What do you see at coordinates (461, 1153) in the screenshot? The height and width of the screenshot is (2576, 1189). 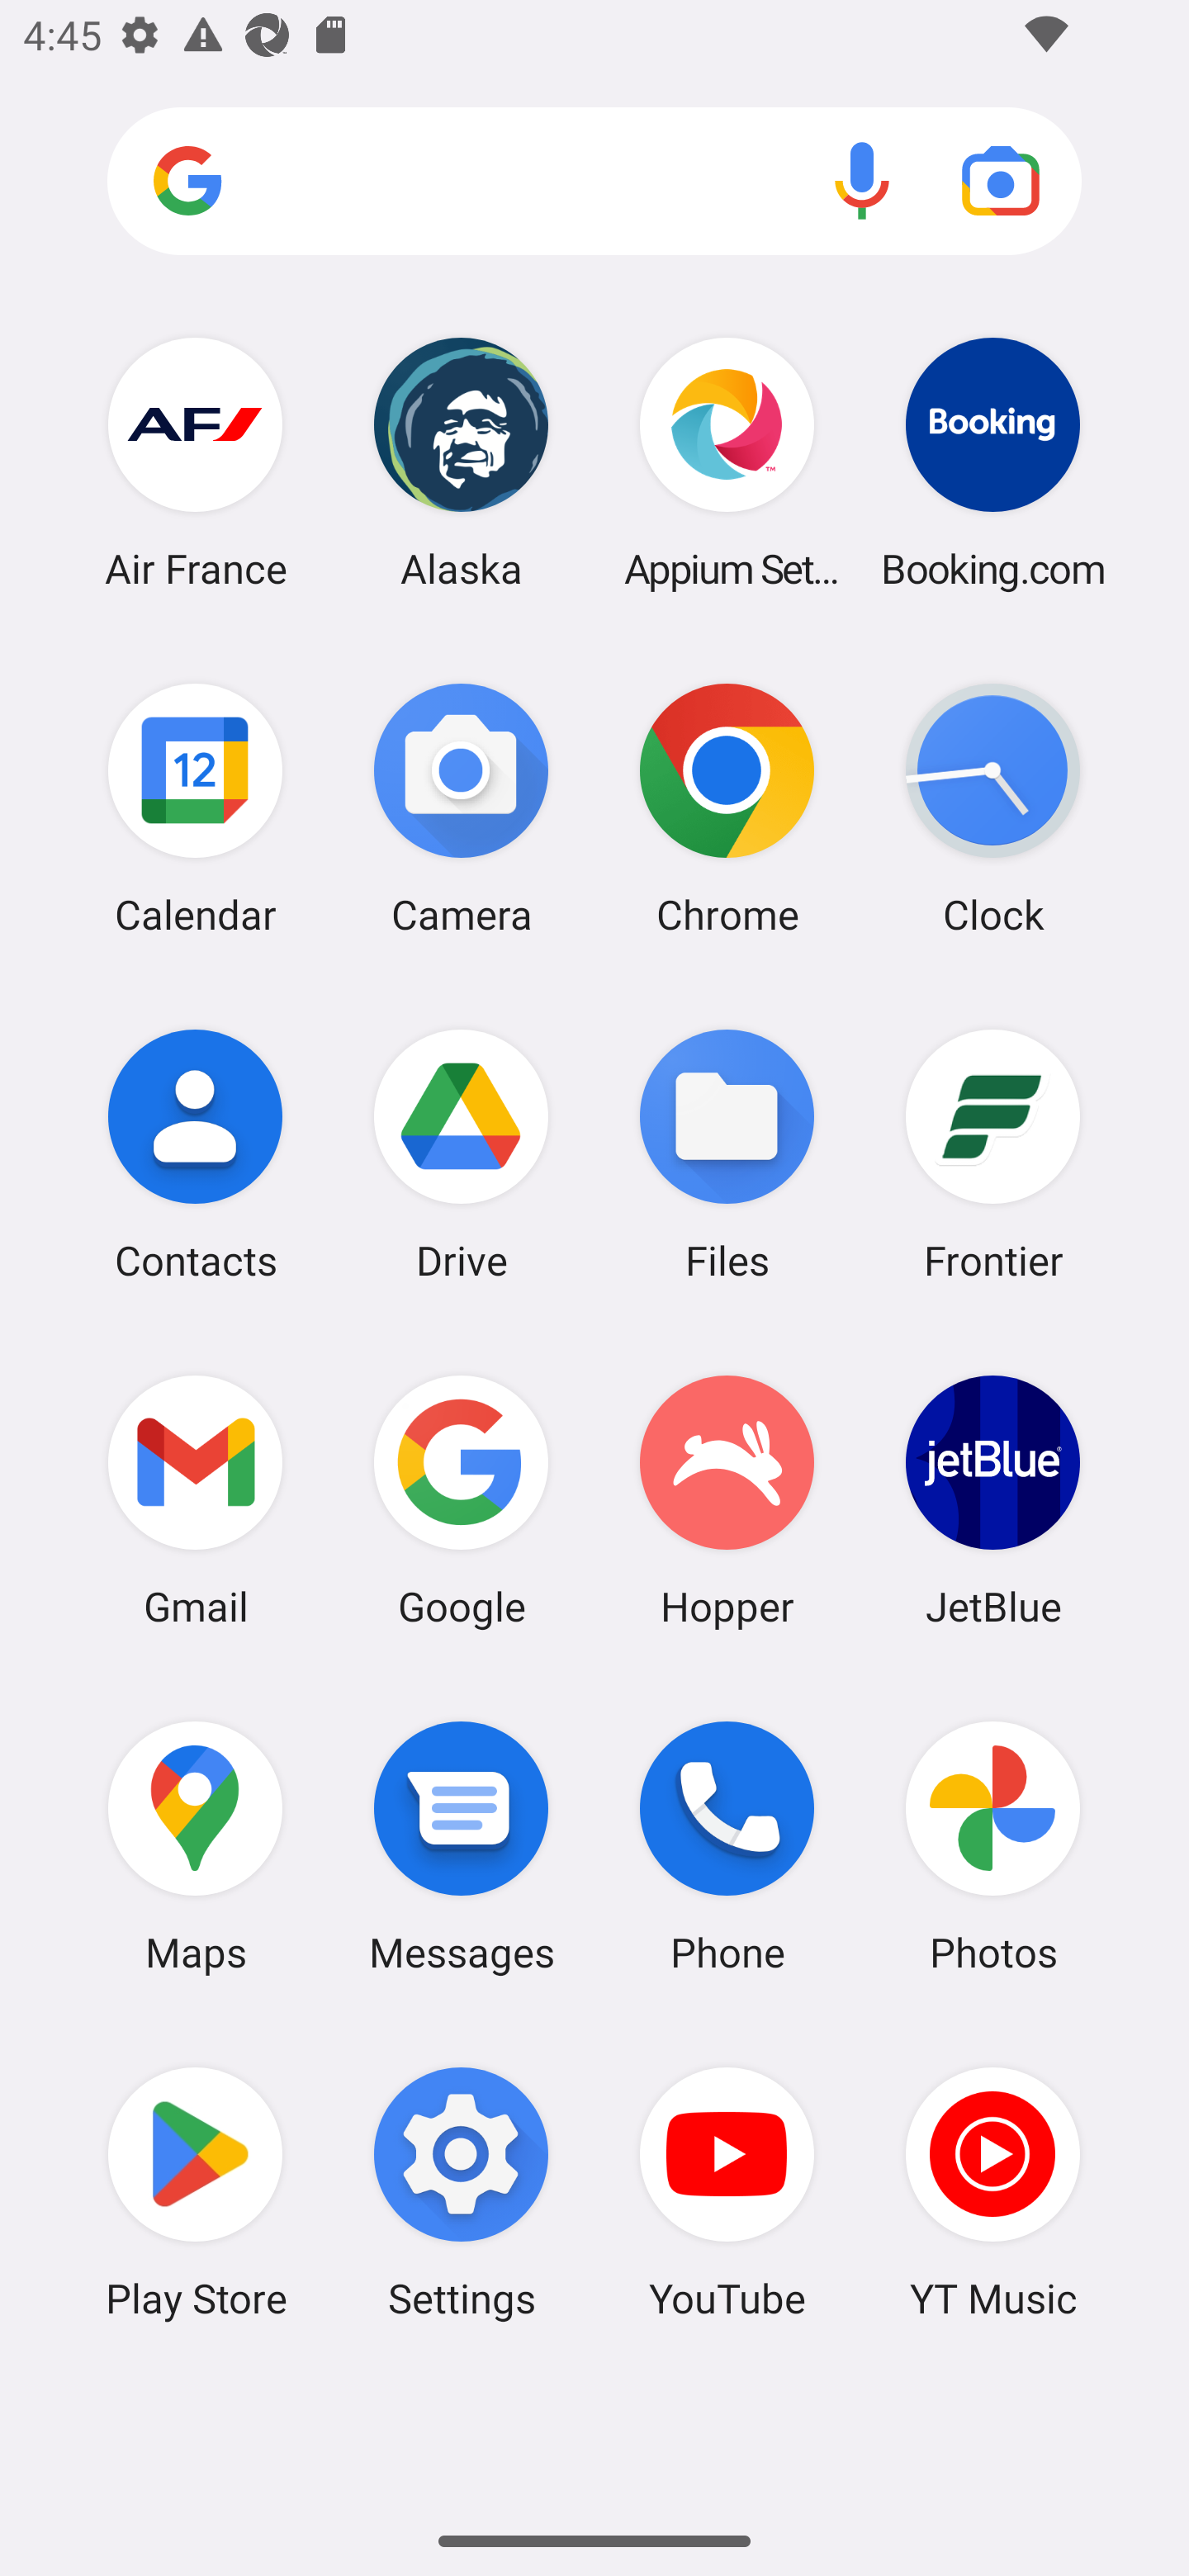 I see `Drive` at bounding box center [461, 1153].